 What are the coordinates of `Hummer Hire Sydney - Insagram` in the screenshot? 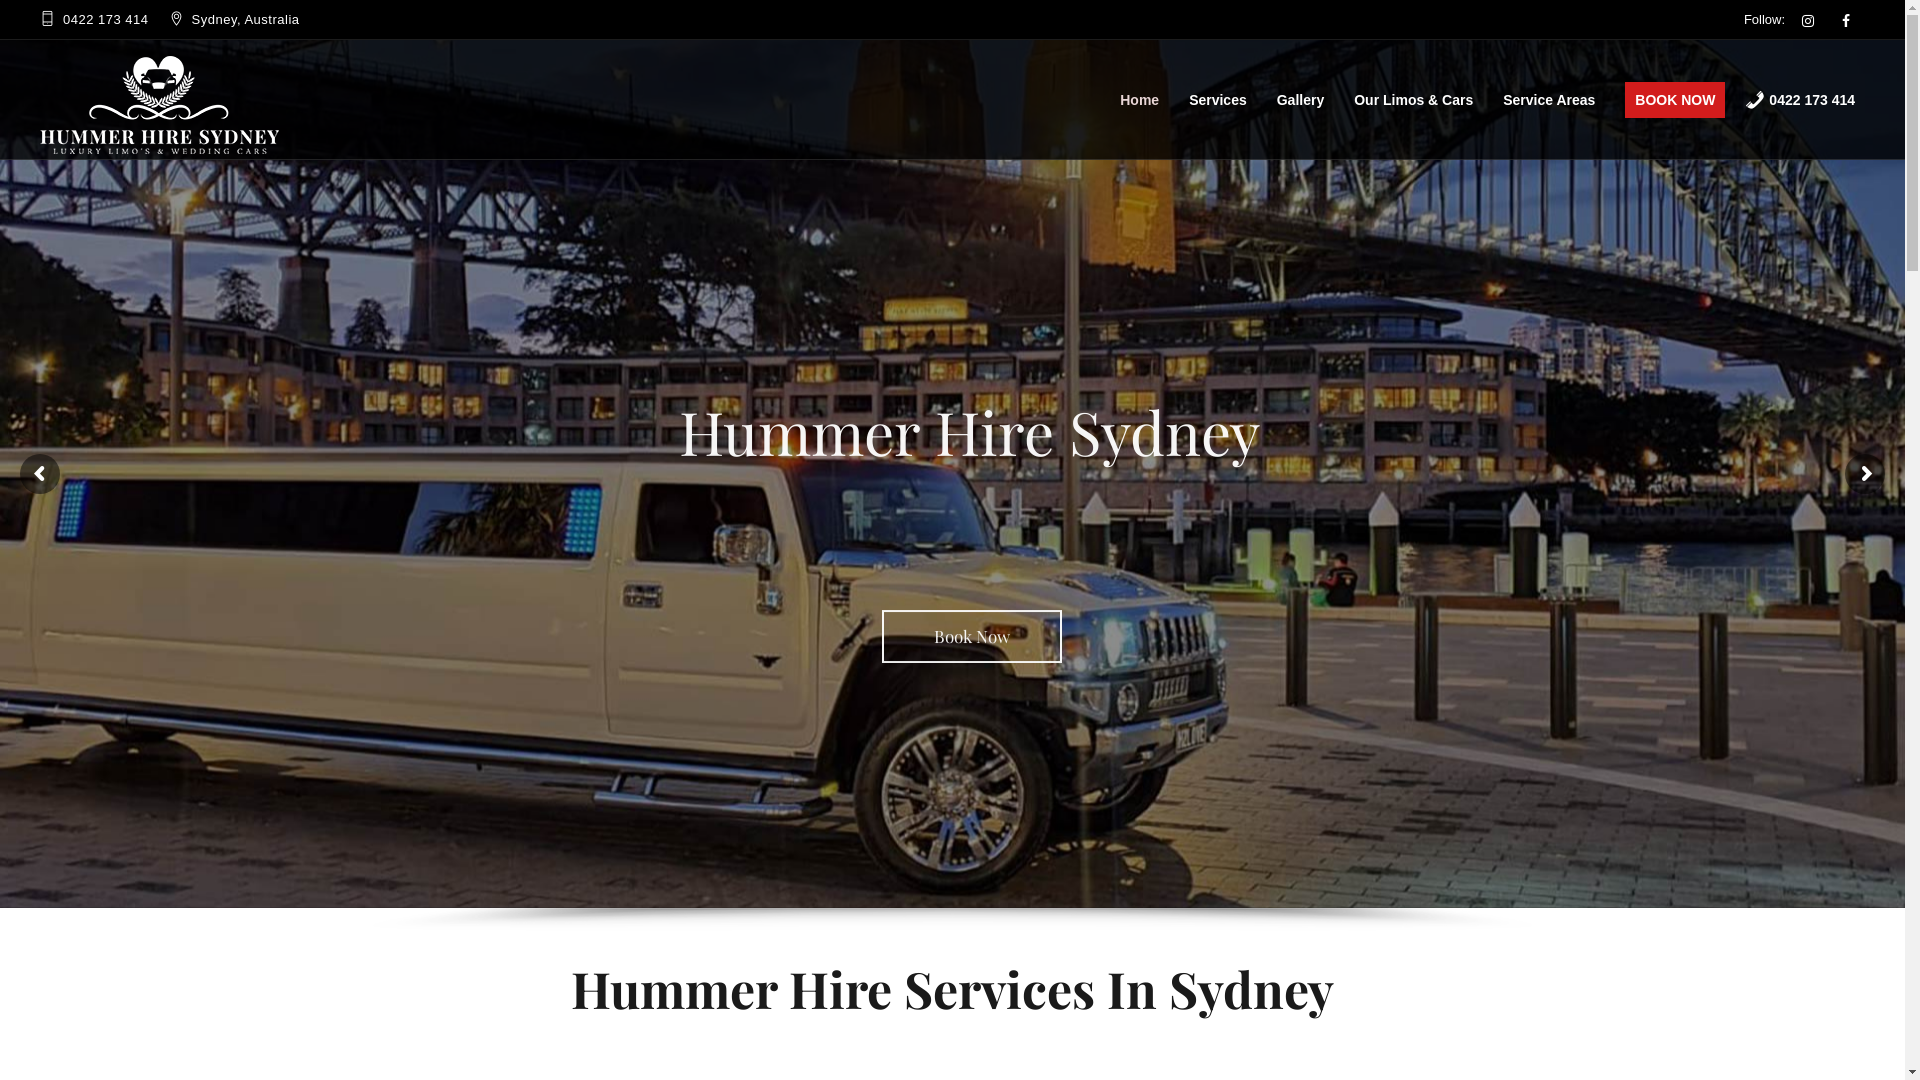 It's located at (1808, 21).